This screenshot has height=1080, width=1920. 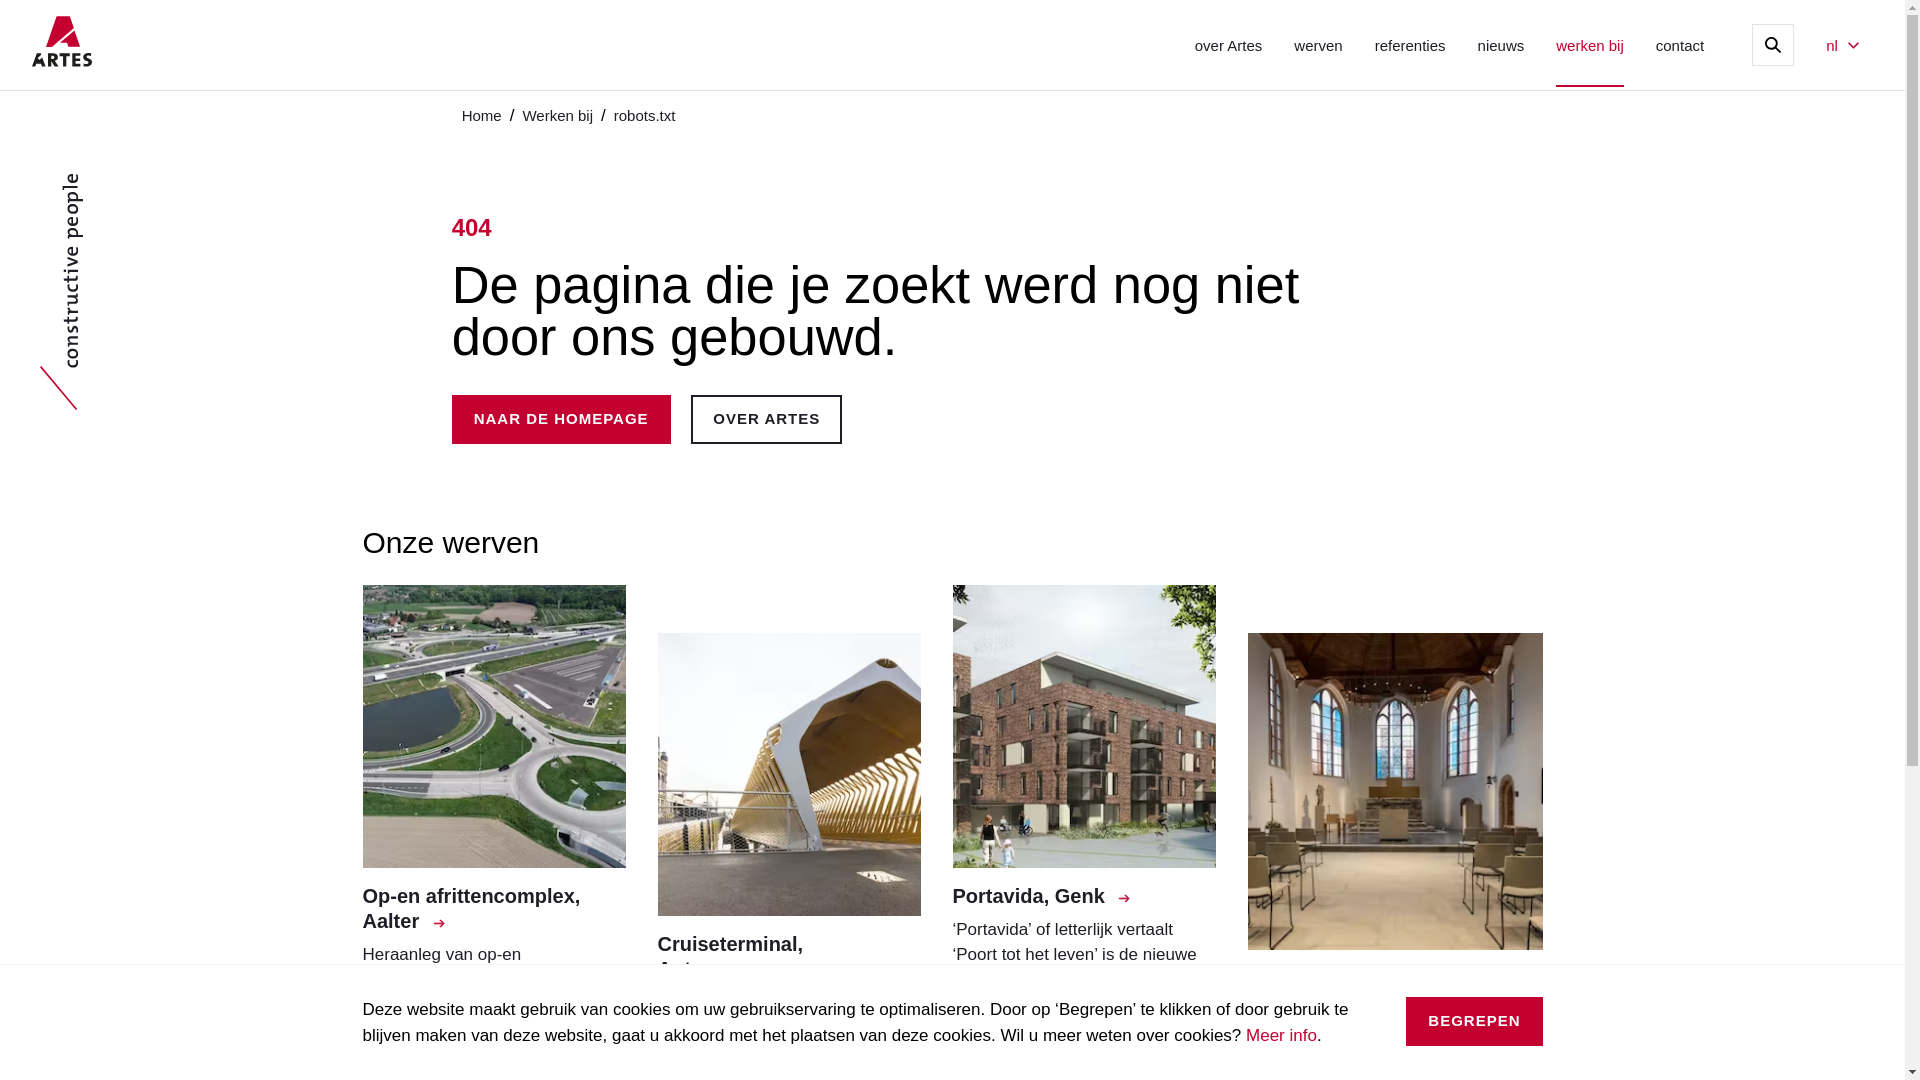 What do you see at coordinates (558, 116) in the screenshot?
I see `Werken bij` at bounding box center [558, 116].